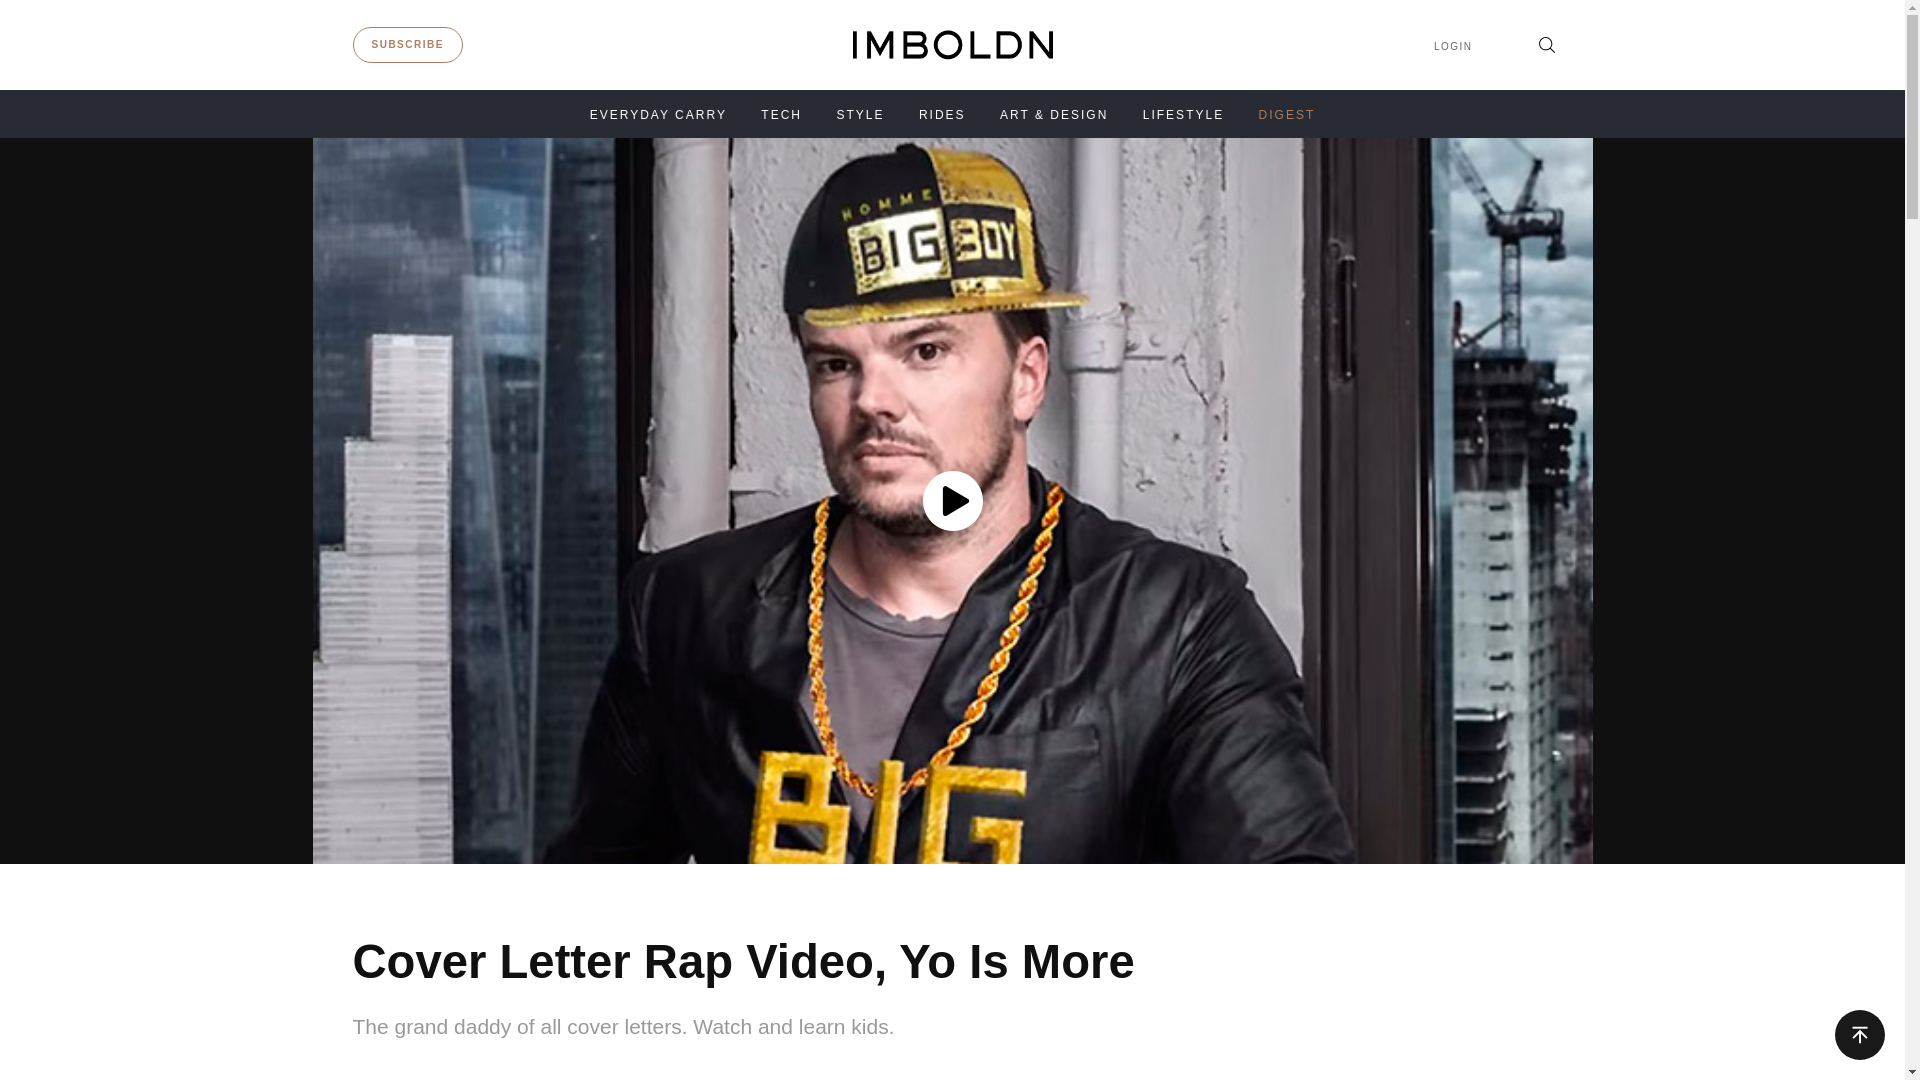  What do you see at coordinates (781, 115) in the screenshot?
I see `TECH` at bounding box center [781, 115].